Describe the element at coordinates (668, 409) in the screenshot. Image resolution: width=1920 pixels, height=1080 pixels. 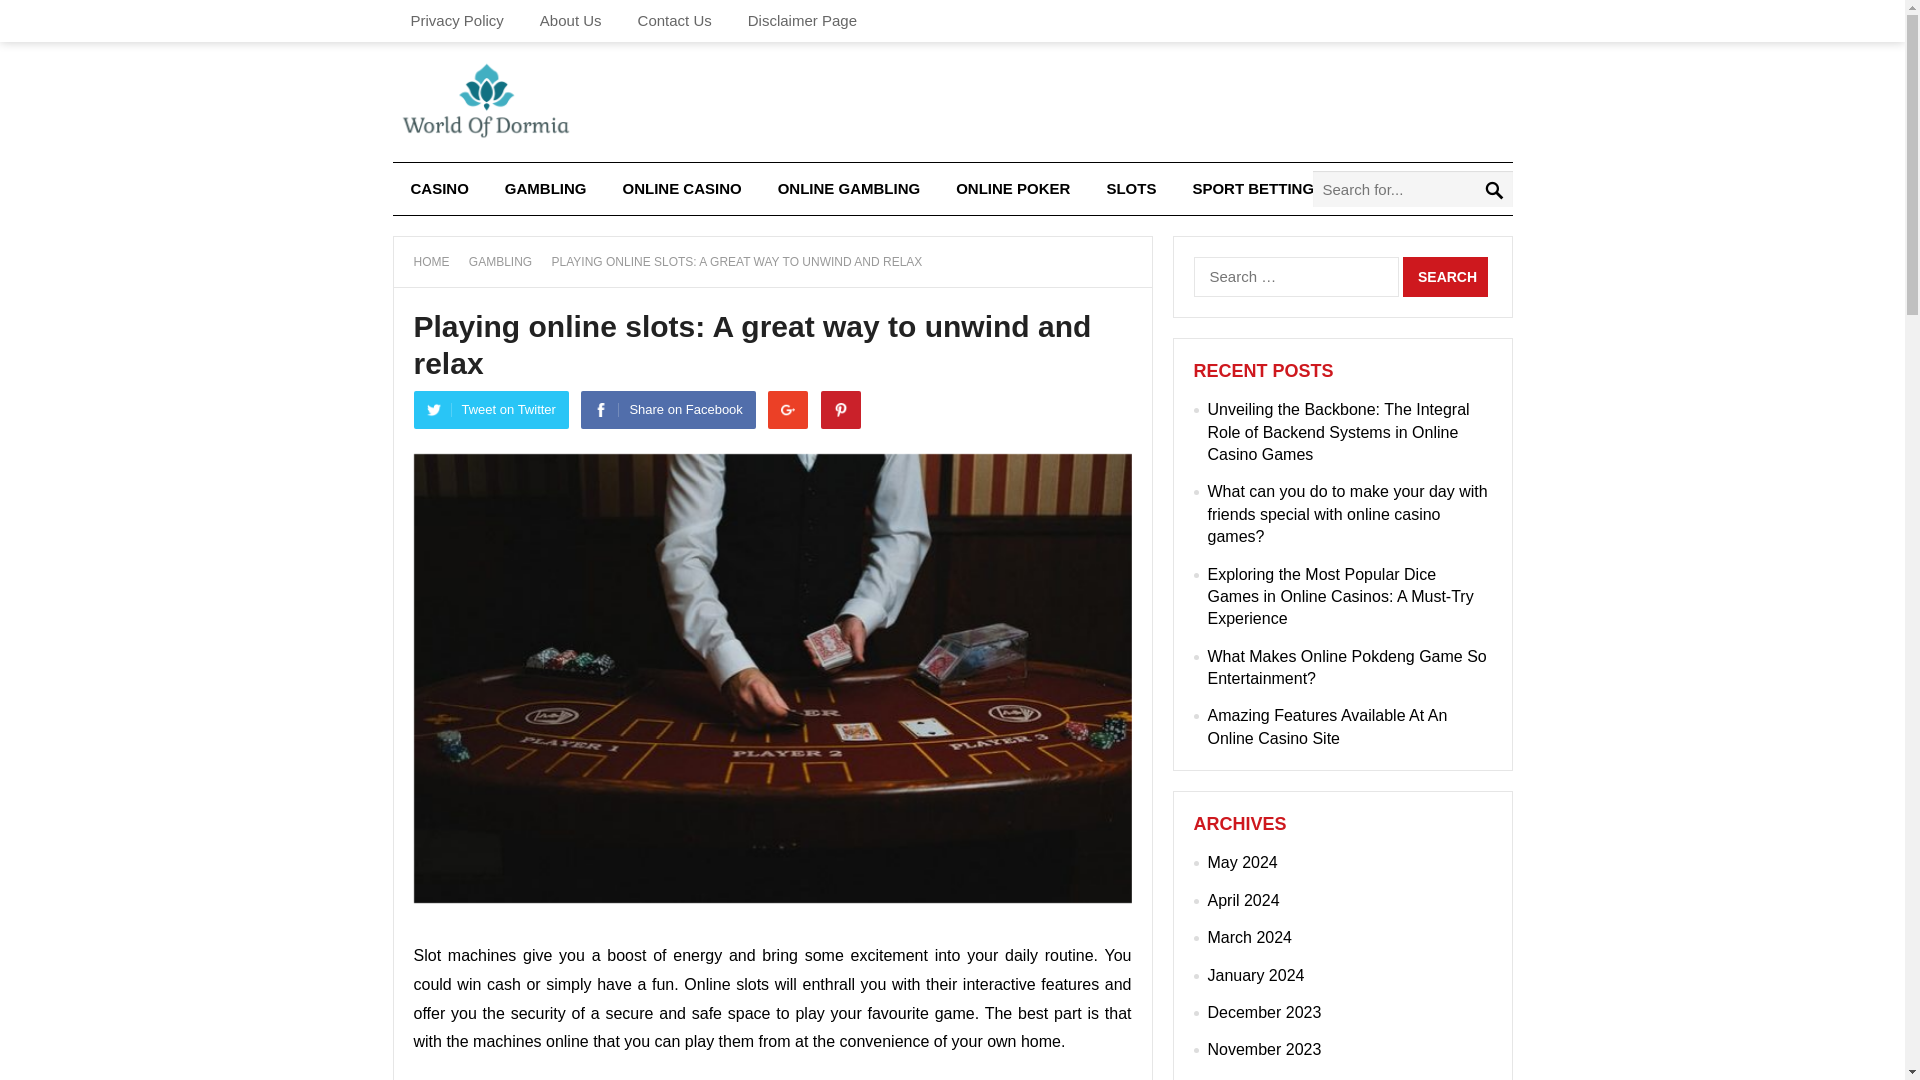
I see `Share on Facebook` at that location.